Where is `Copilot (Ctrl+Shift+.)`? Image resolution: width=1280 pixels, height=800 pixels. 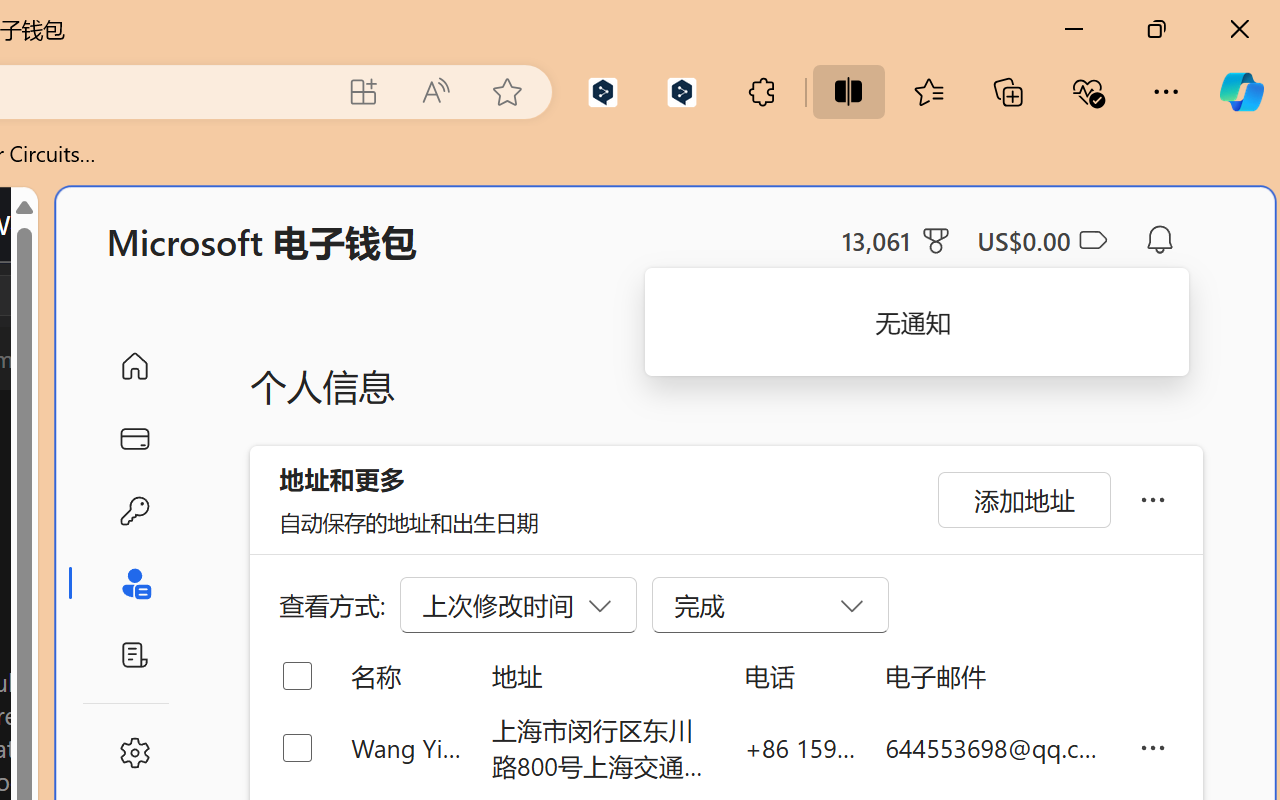
Copilot (Ctrl+Shift+.) is located at coordinates (1241, 92).